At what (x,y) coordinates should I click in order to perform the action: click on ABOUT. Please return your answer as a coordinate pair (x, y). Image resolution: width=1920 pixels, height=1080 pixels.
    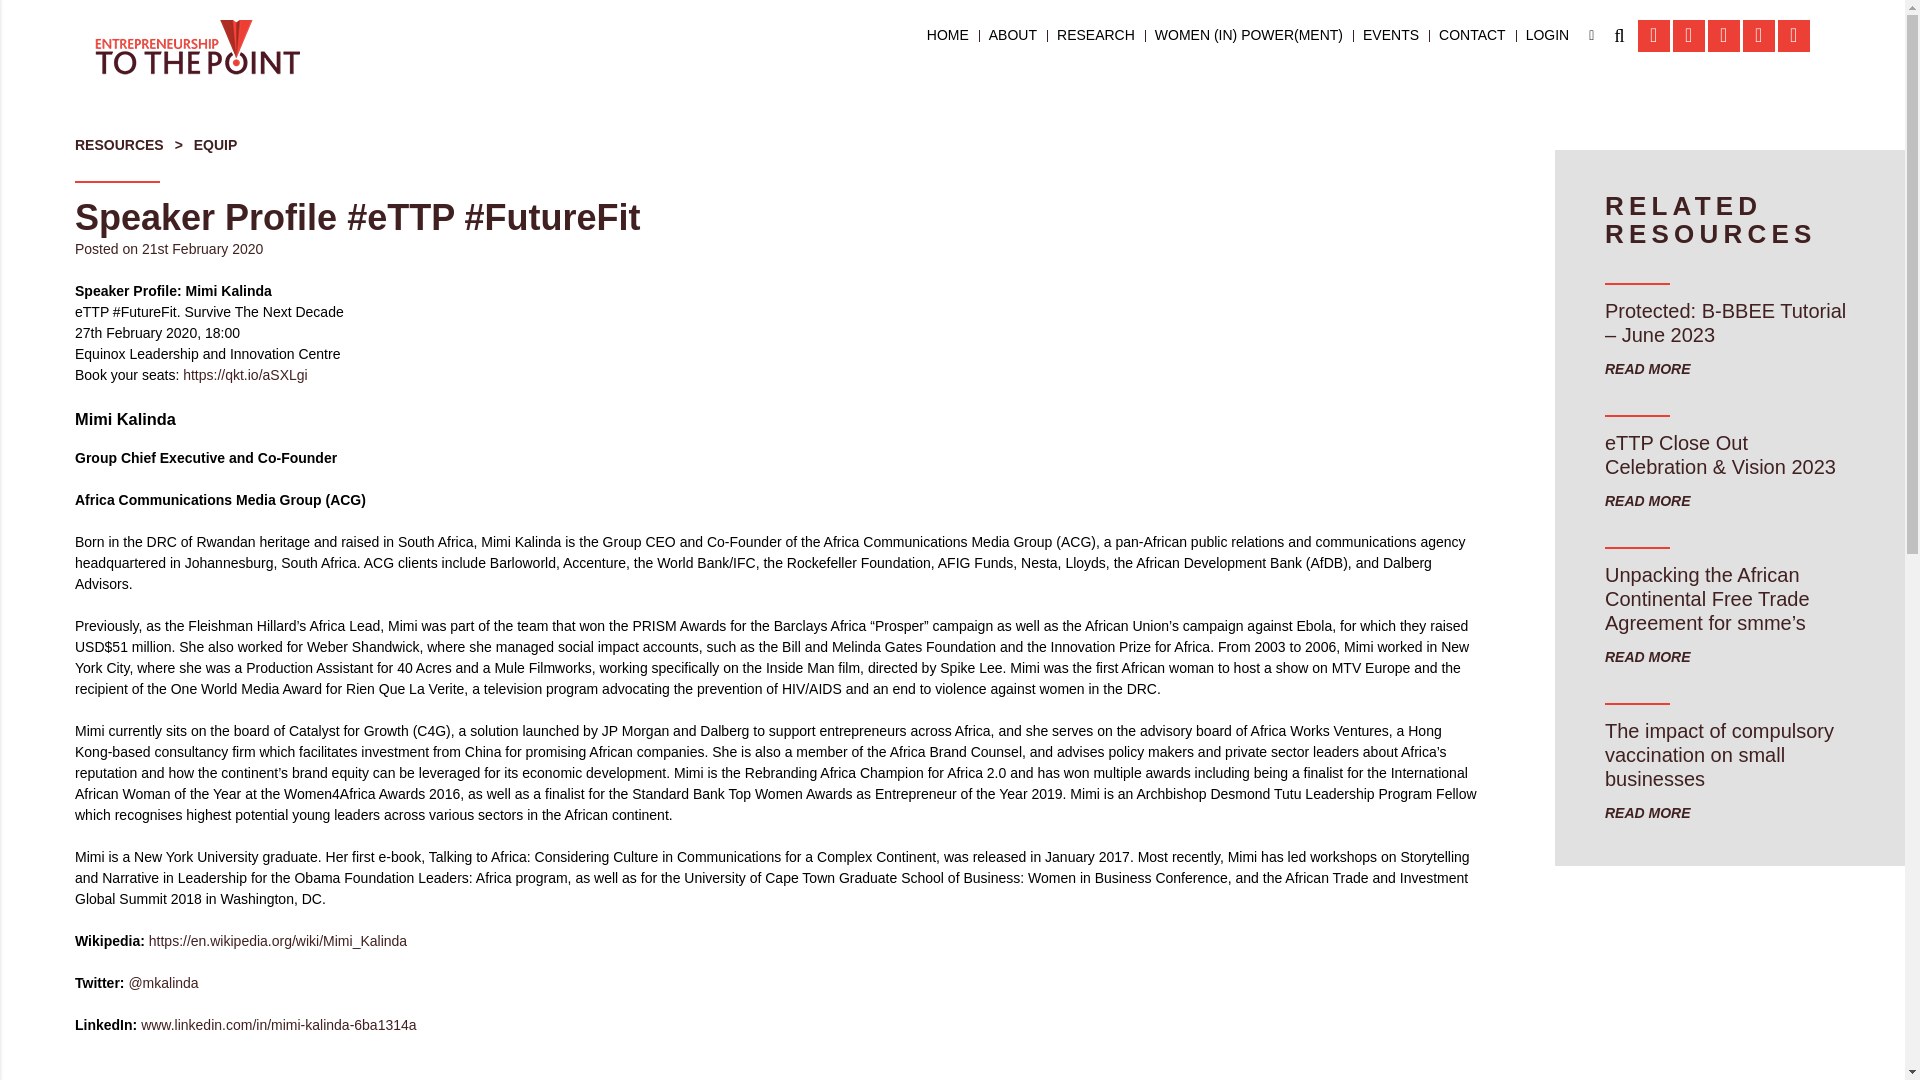
    Looking at the image, I should click on (1012, 36).